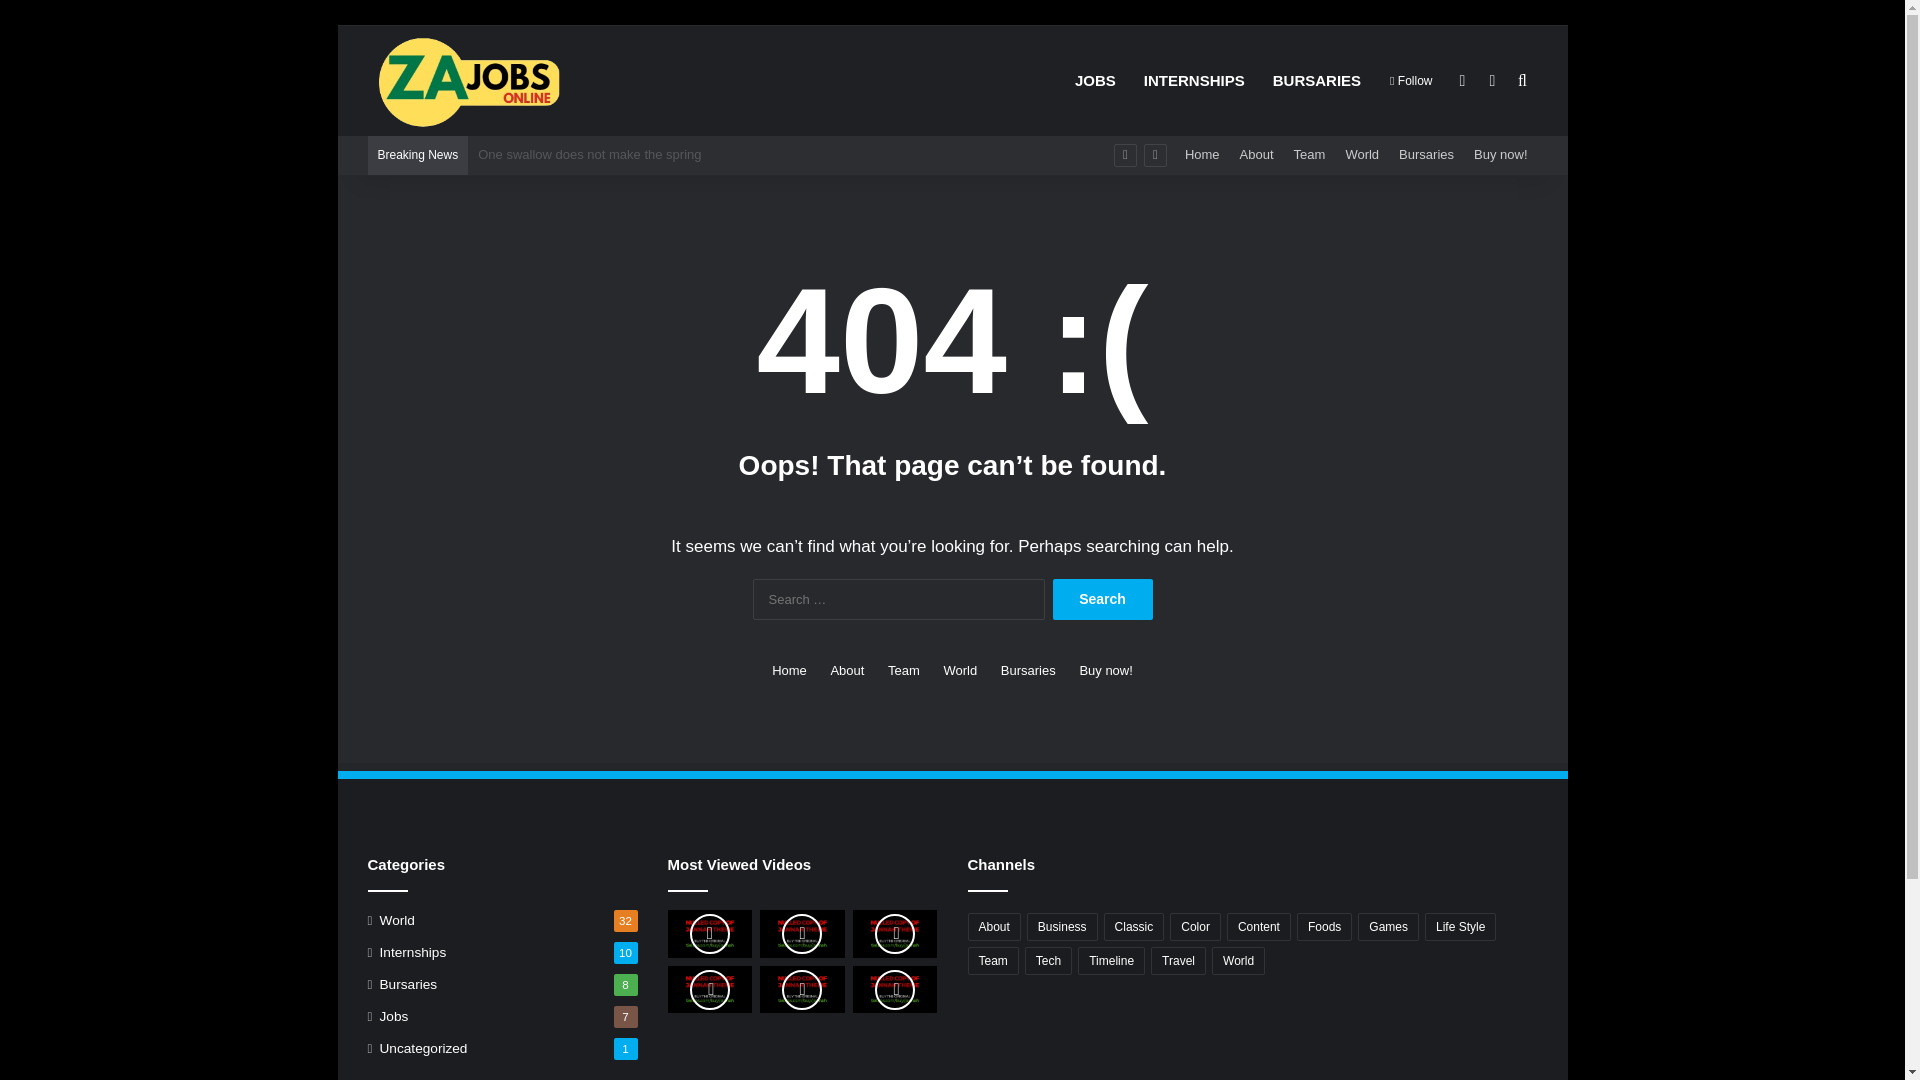  What do you see at coordinates (408, 984) in the screenshot?
I see `Bursaries` at bounding box center [408, 984].